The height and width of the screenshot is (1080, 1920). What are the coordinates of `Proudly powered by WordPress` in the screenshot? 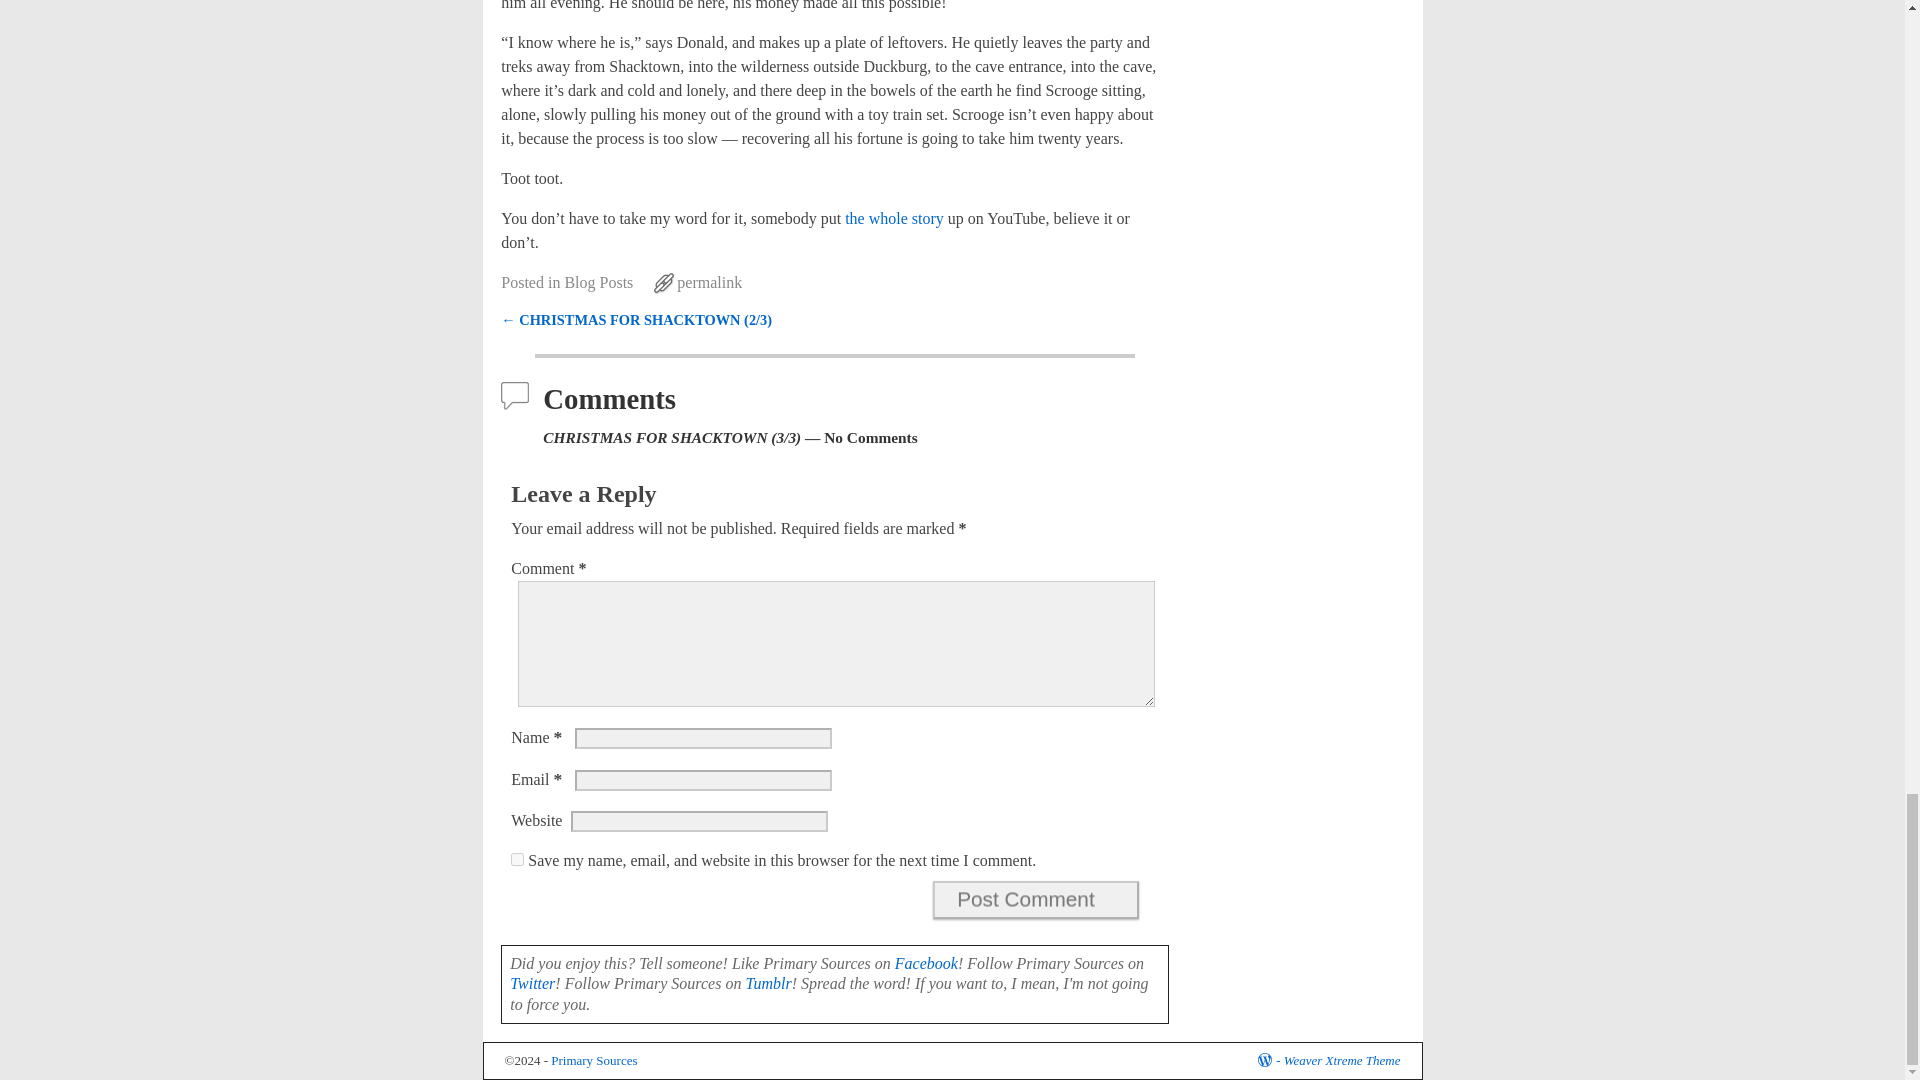 It's located at (1270, 1060).